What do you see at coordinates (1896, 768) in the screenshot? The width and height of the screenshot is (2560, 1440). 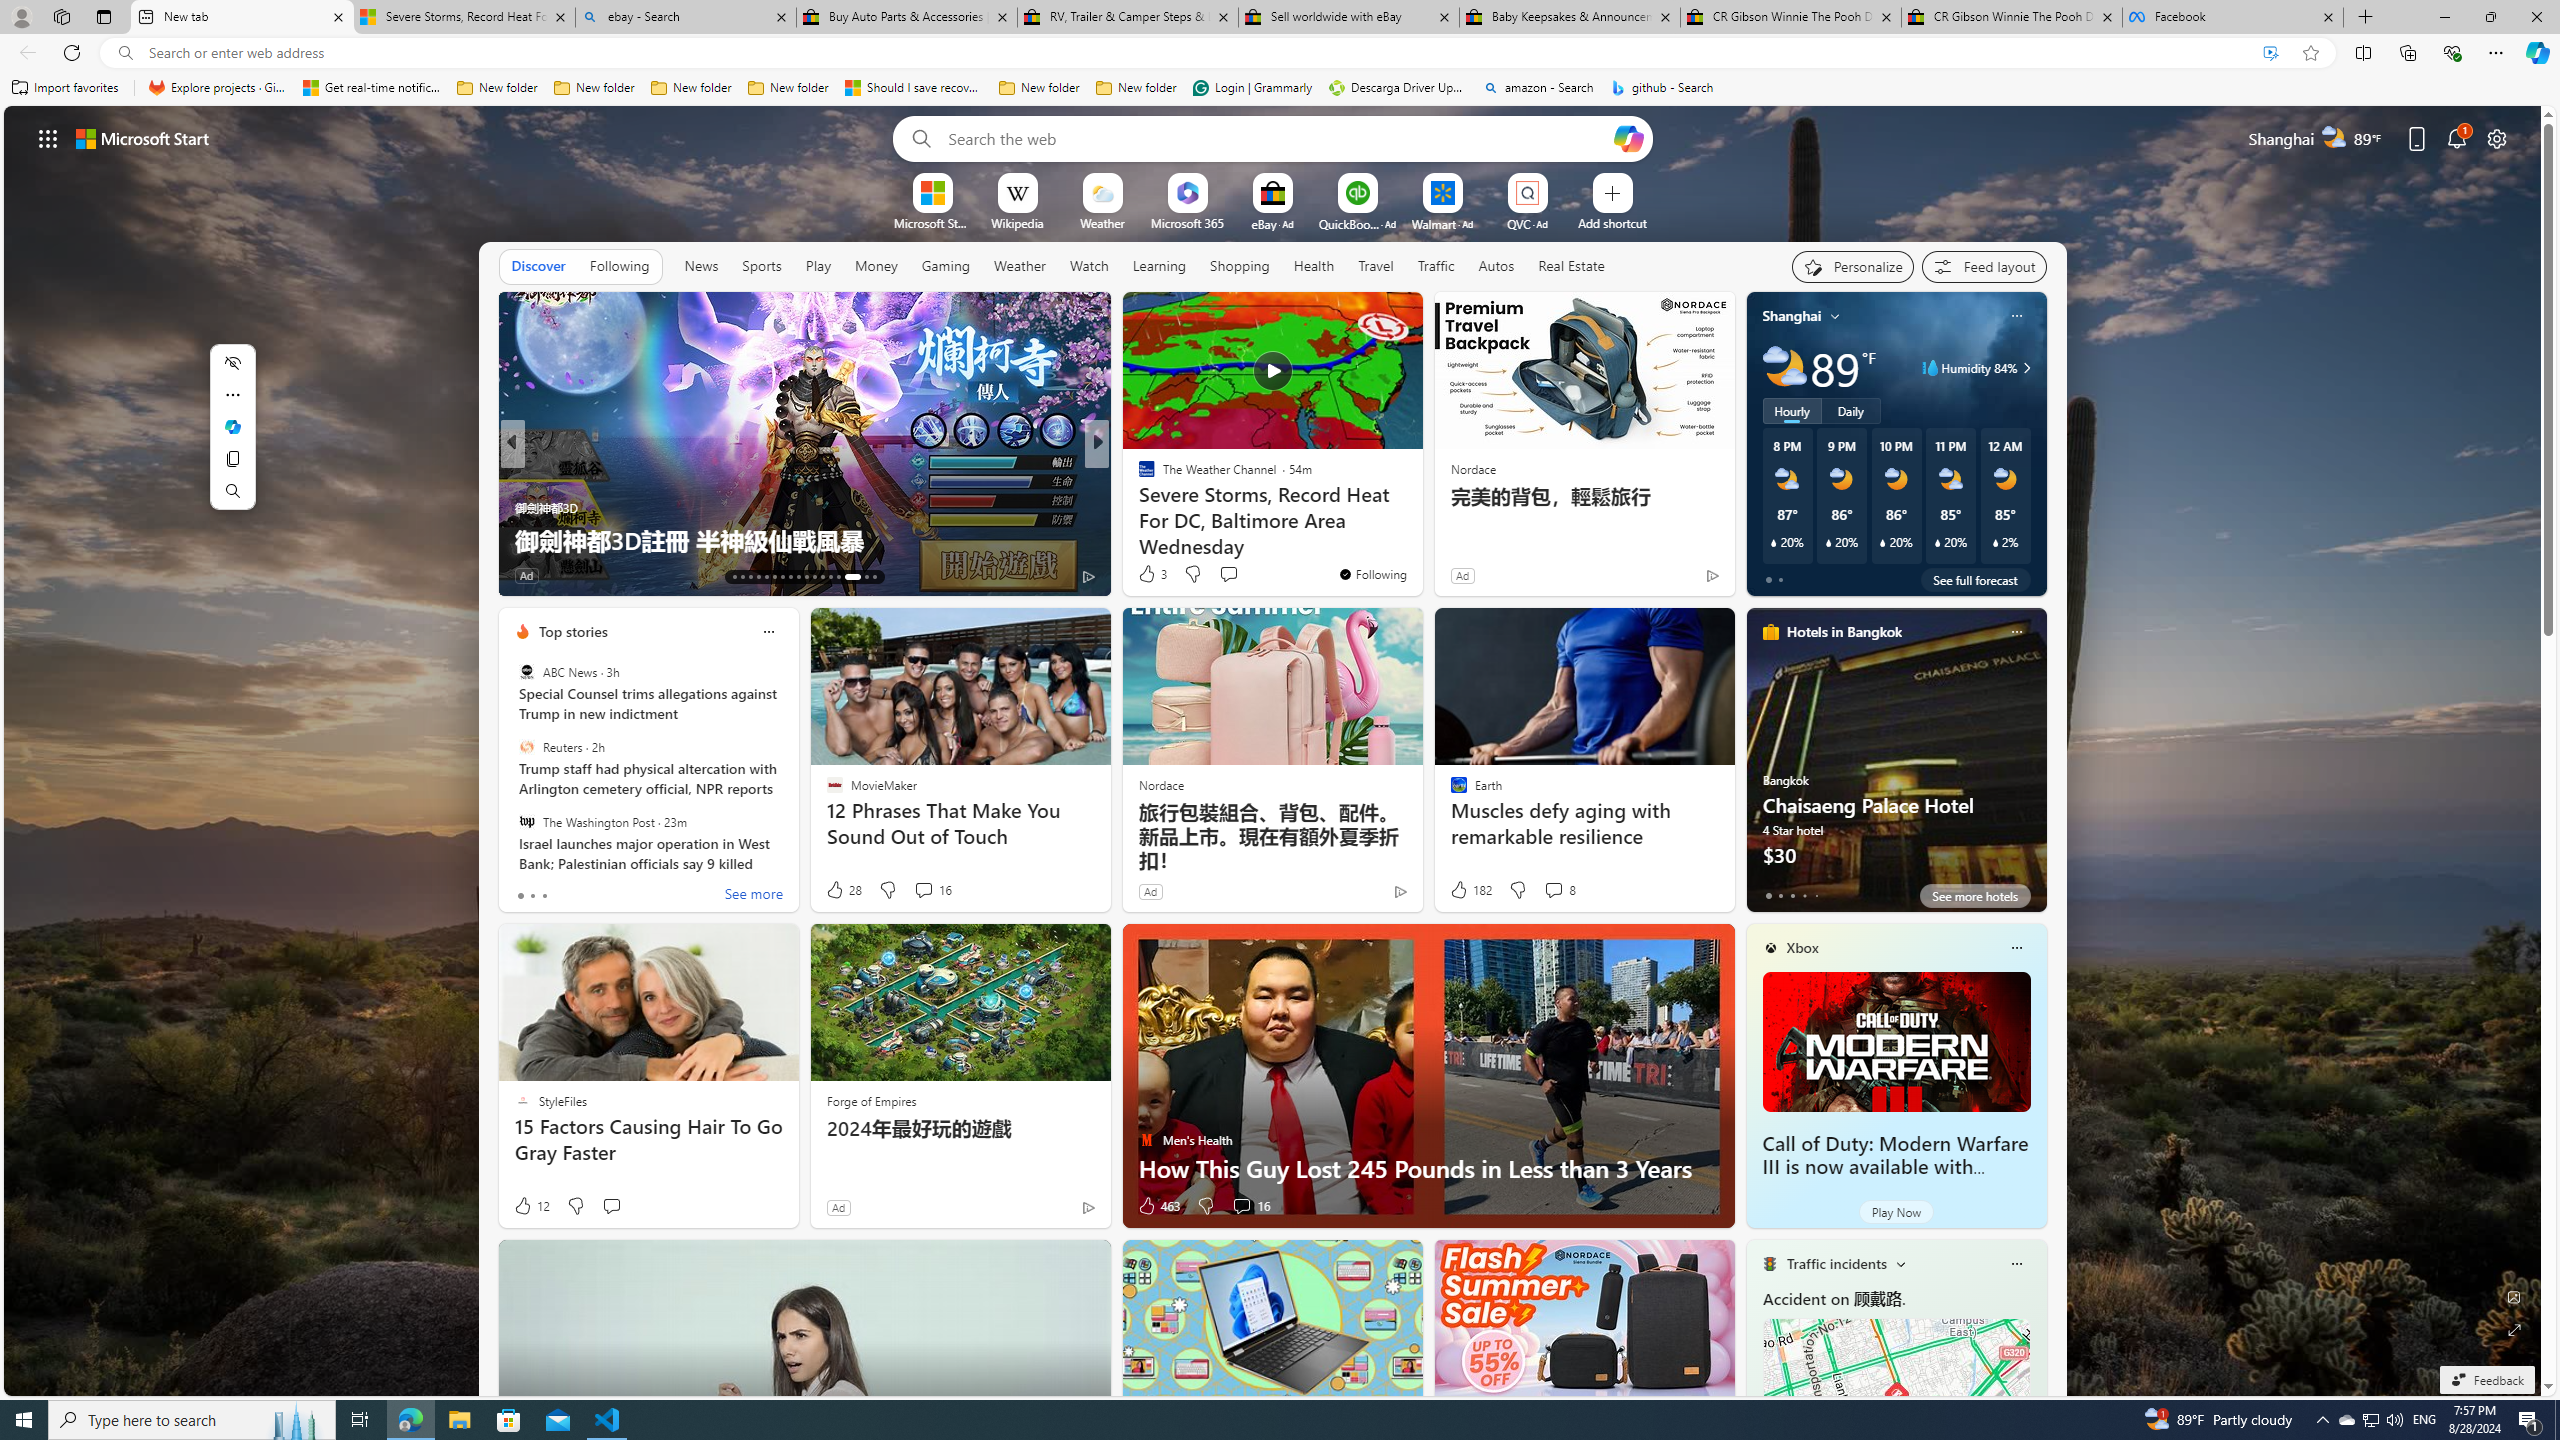 I see `Chaisaeng Palace Hotel` at bounding box center [1896, 768].